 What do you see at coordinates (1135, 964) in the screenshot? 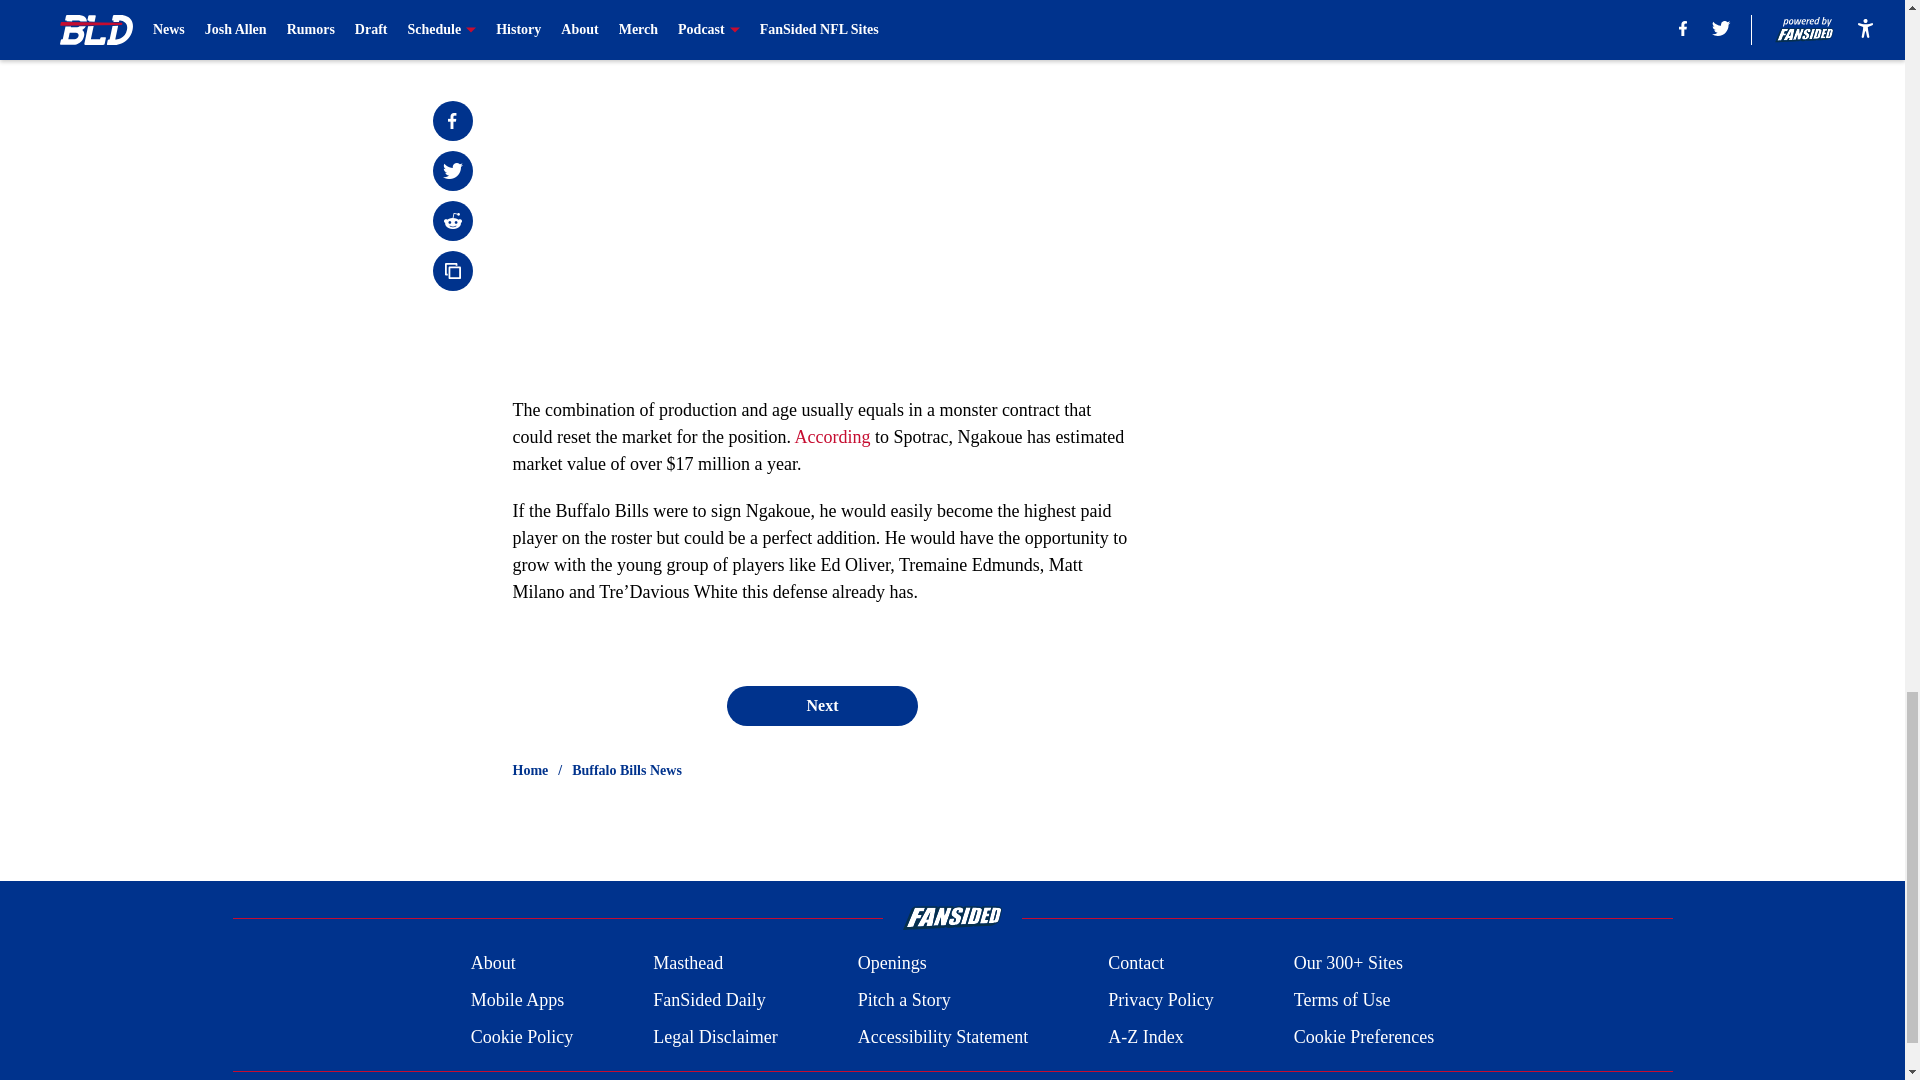
I see `Contact` at bounding box center [1135, 964].